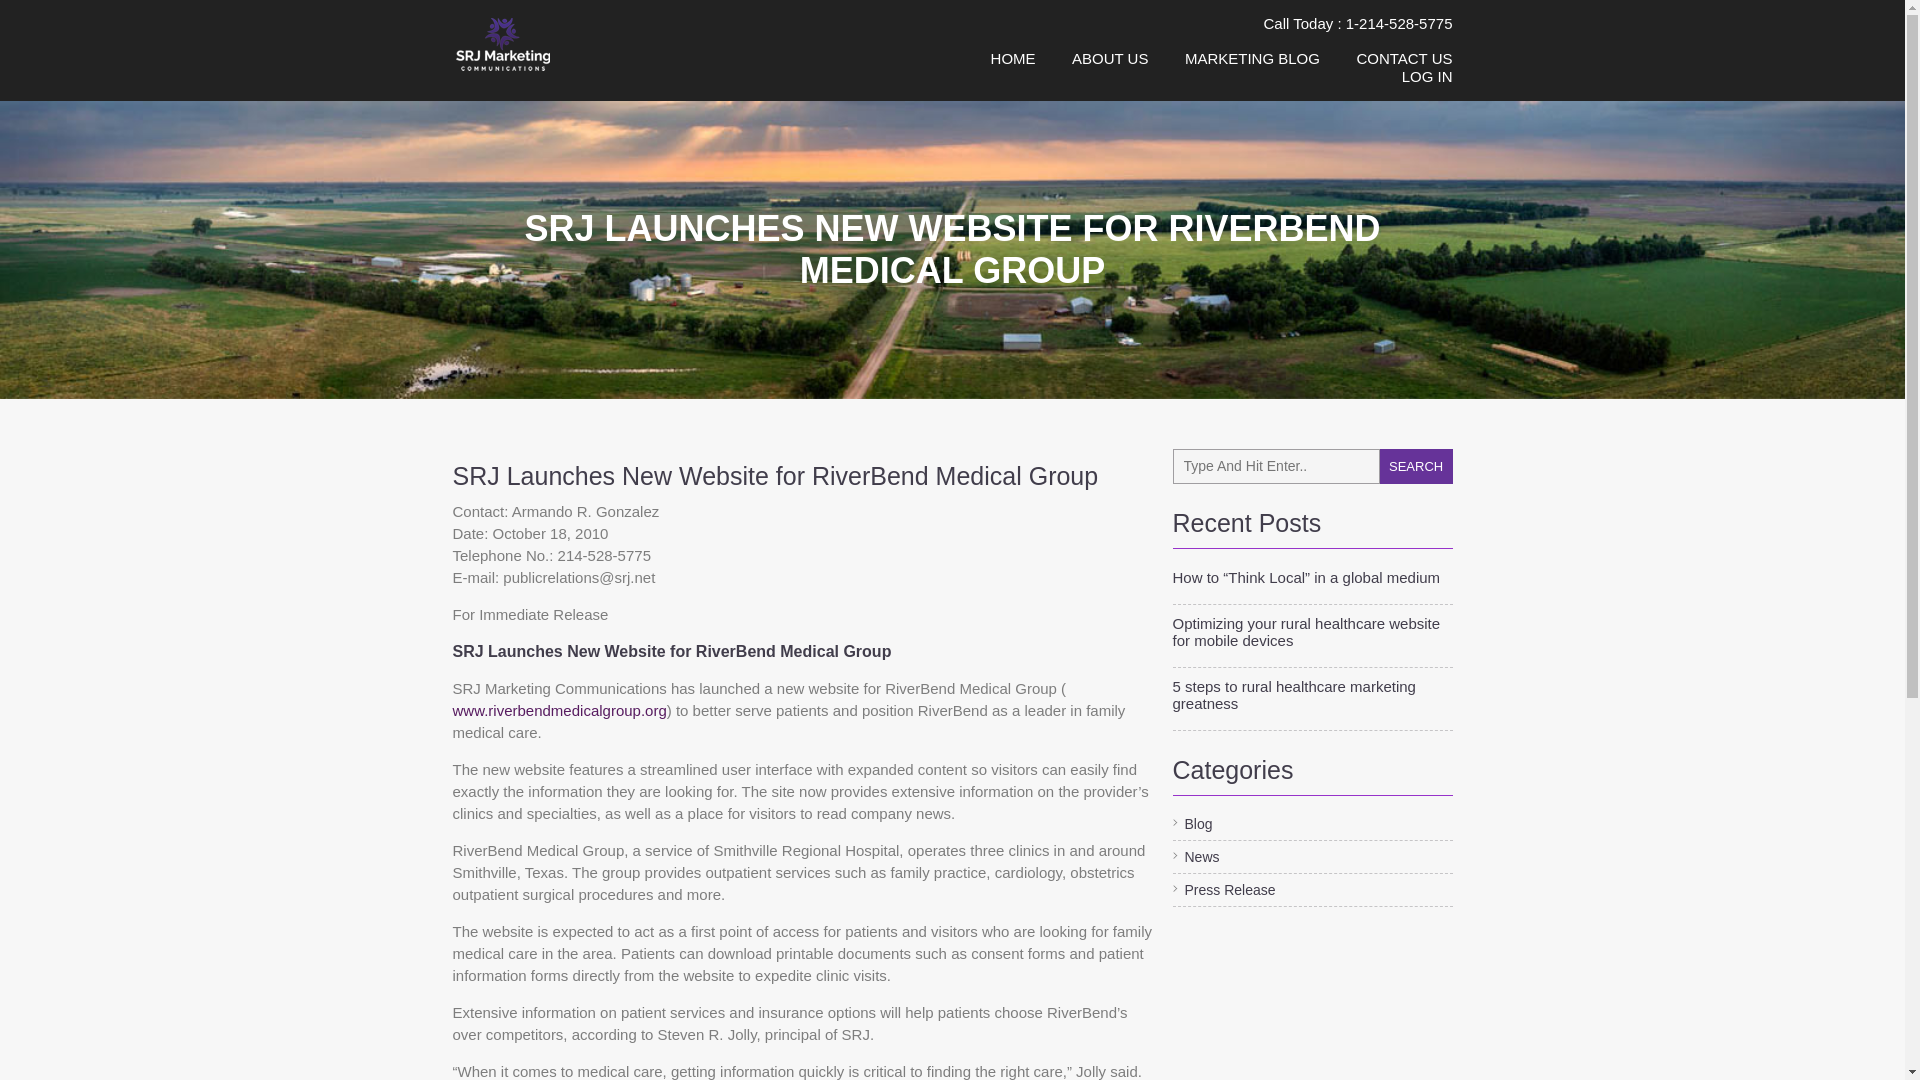 The width and height of the screenshot is (1920, 1080). Describe the element at coordinates (1403, 58) in the screenshot. I see `CONTACT US` at that location.